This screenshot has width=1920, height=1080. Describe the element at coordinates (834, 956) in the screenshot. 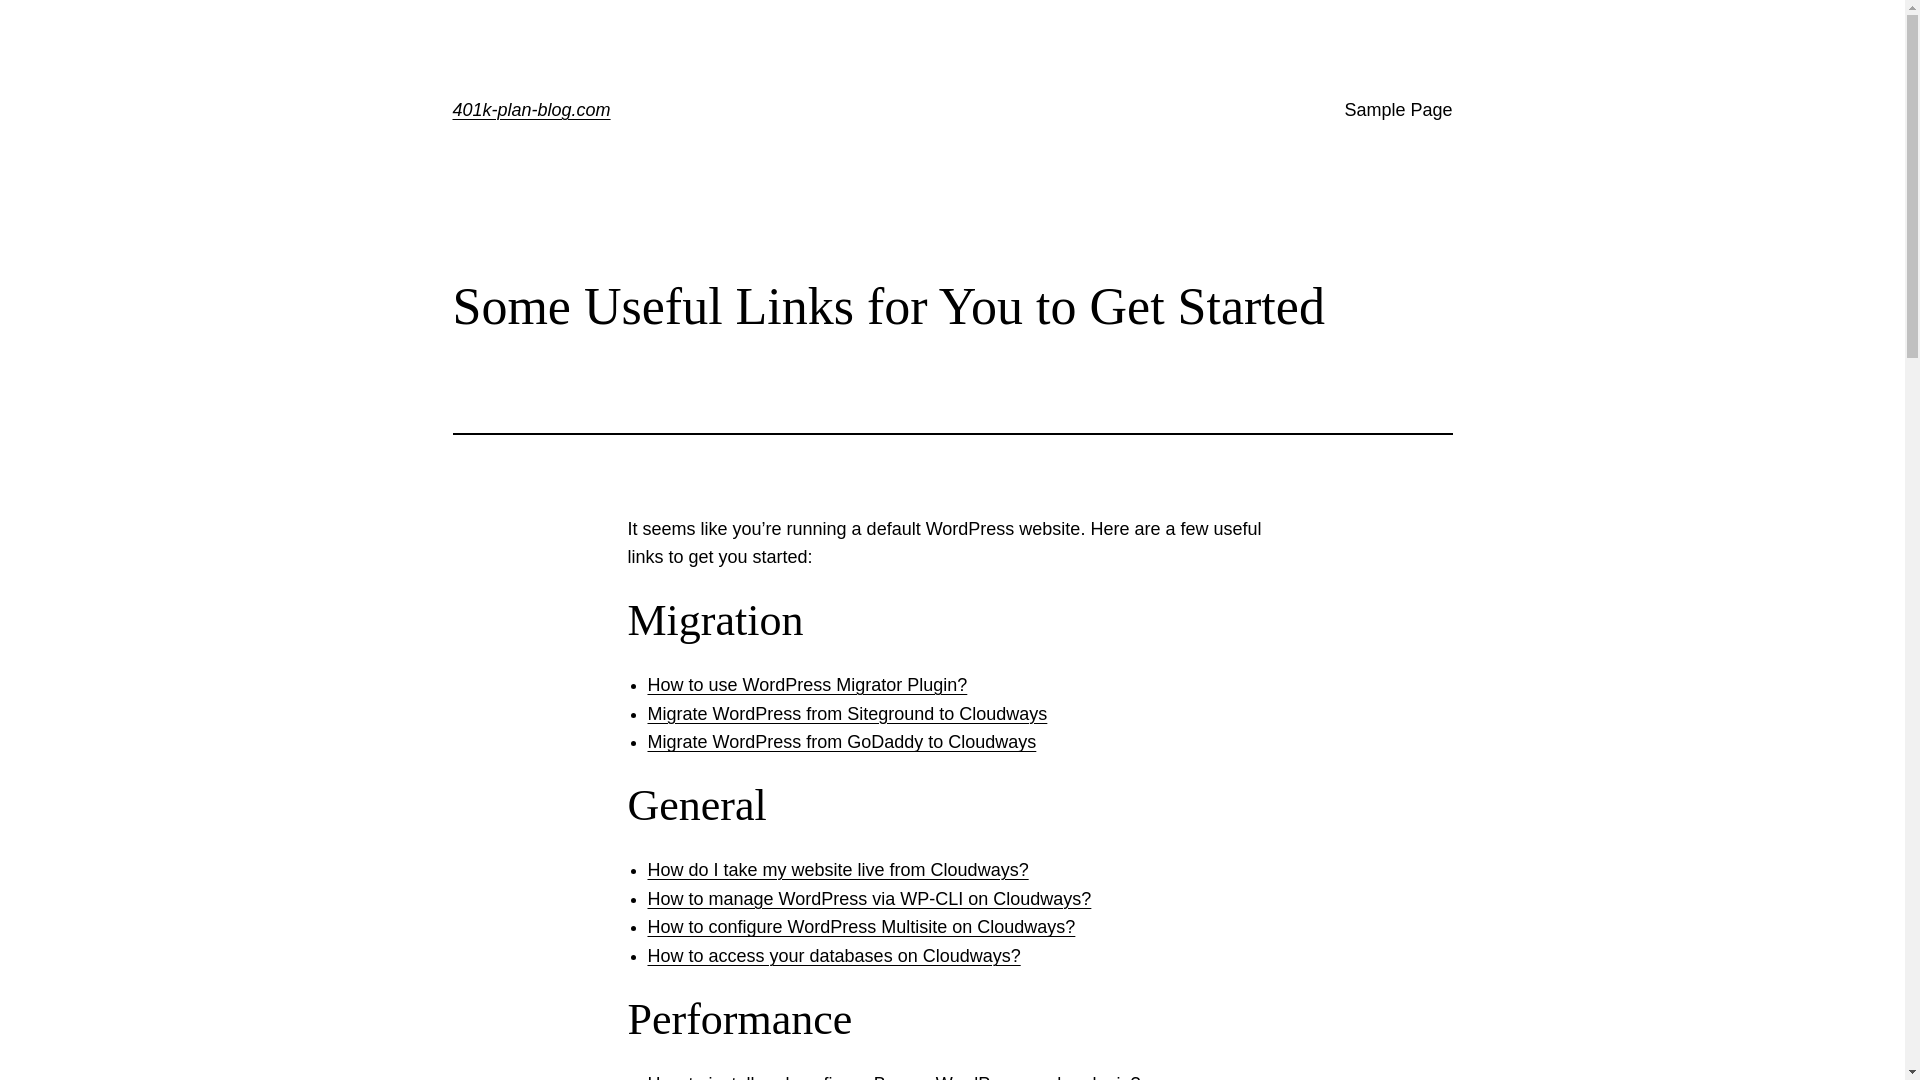

I see `How to access your databases on Cloudways?` at that location.